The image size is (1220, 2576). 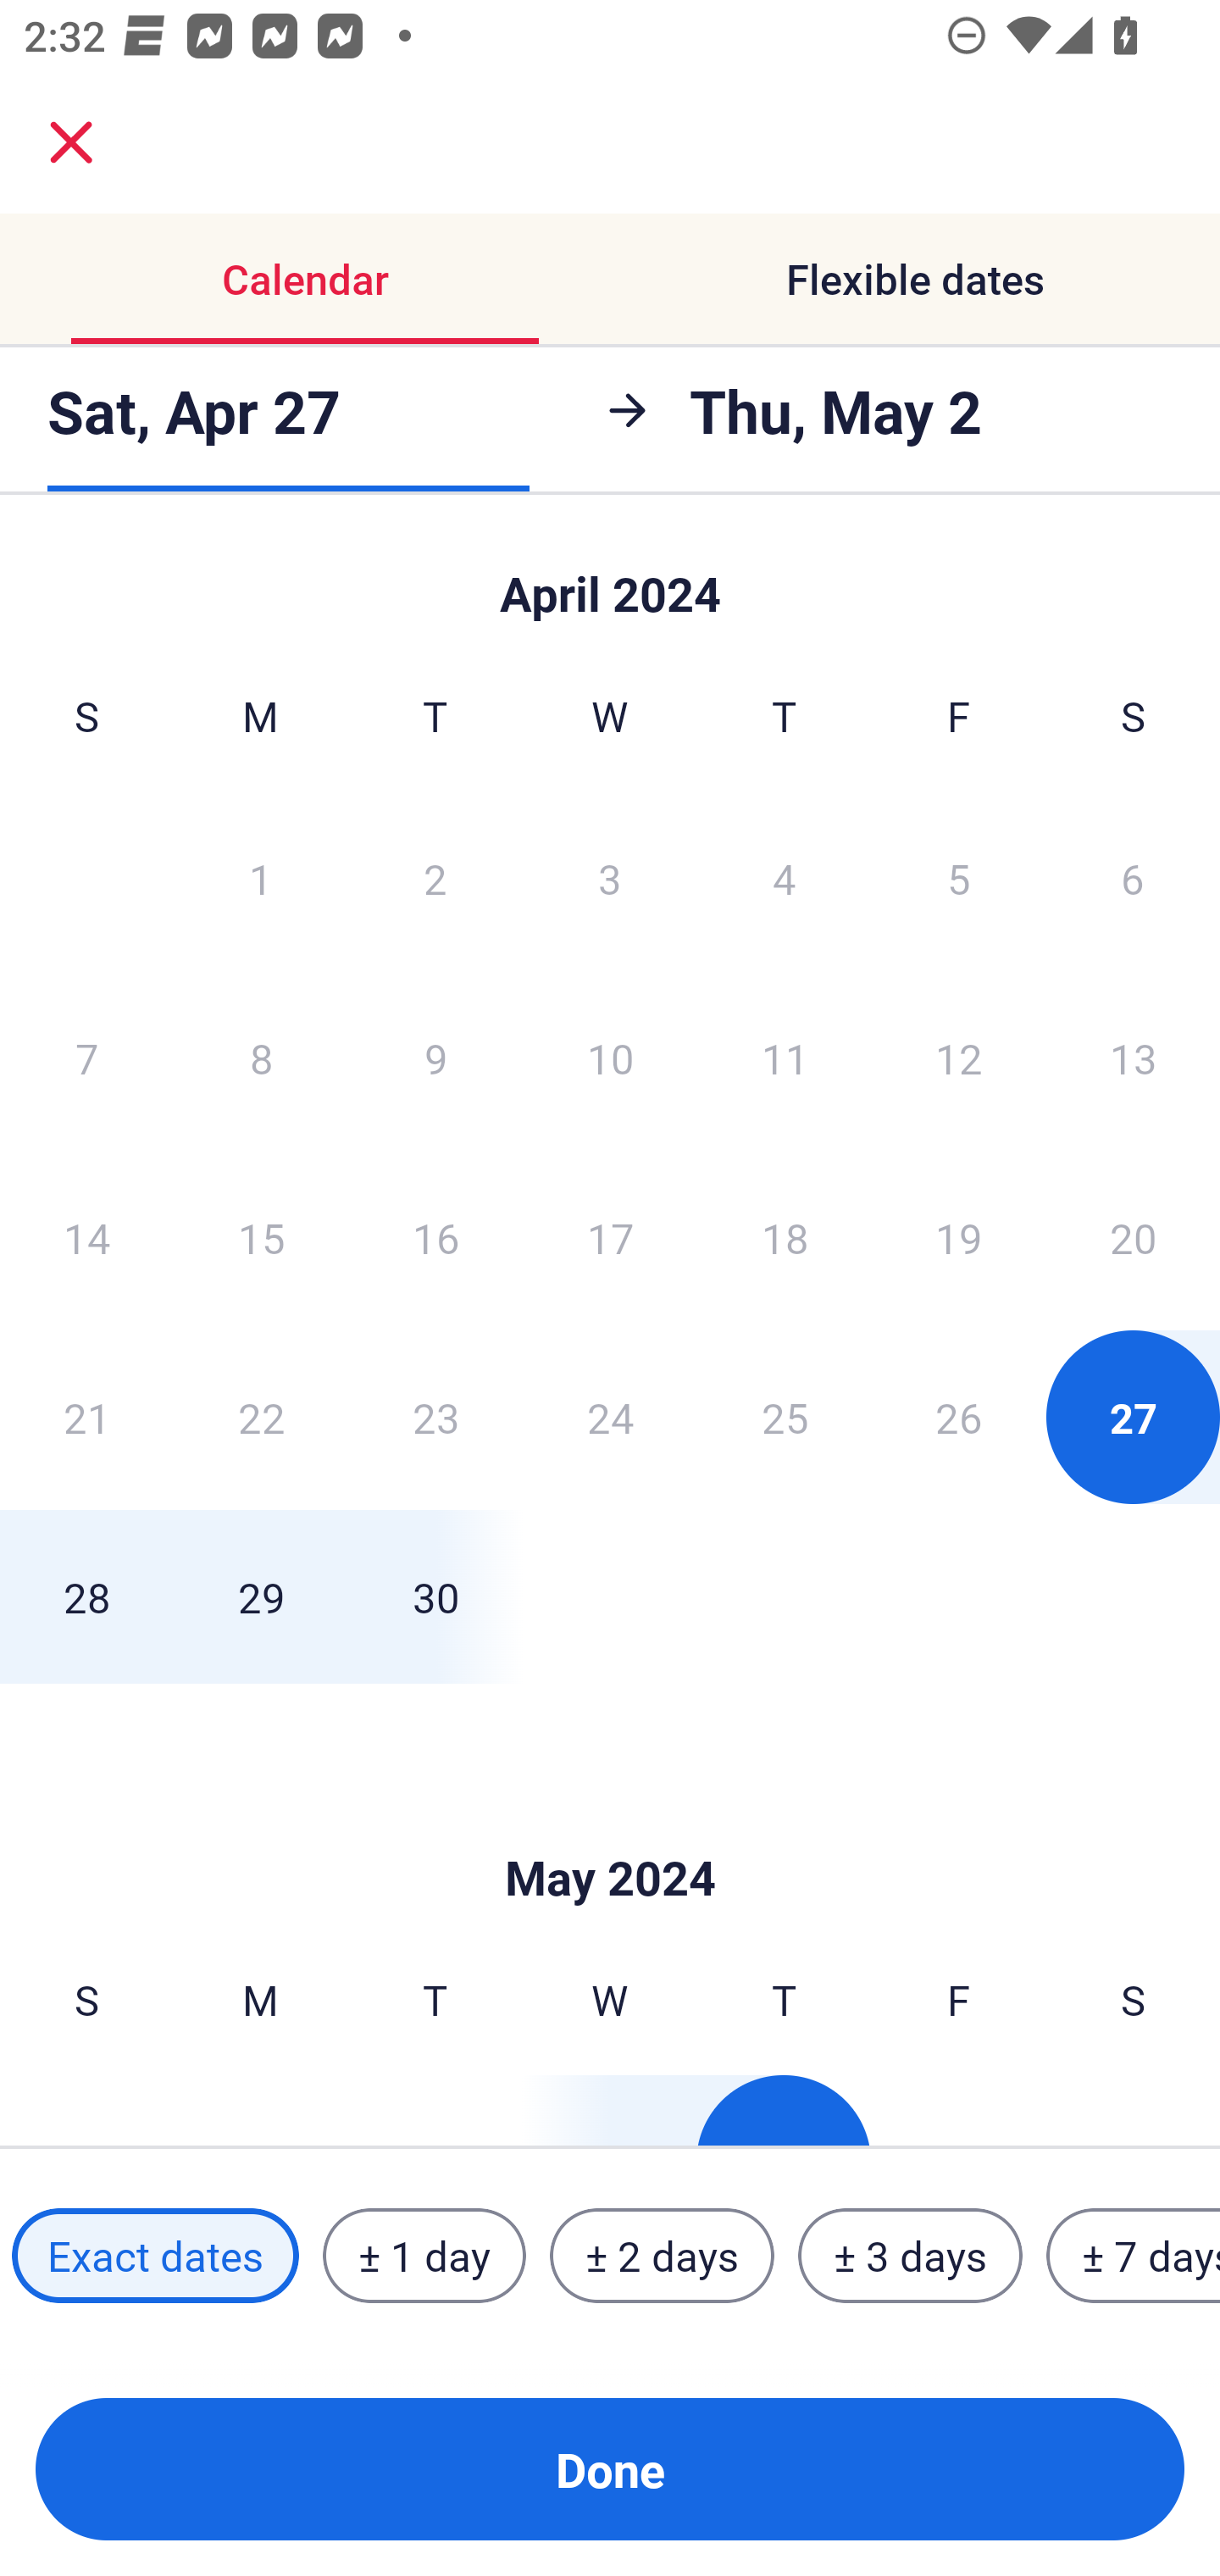 I want to click on Skip to Done, so click(x=610, y=580).